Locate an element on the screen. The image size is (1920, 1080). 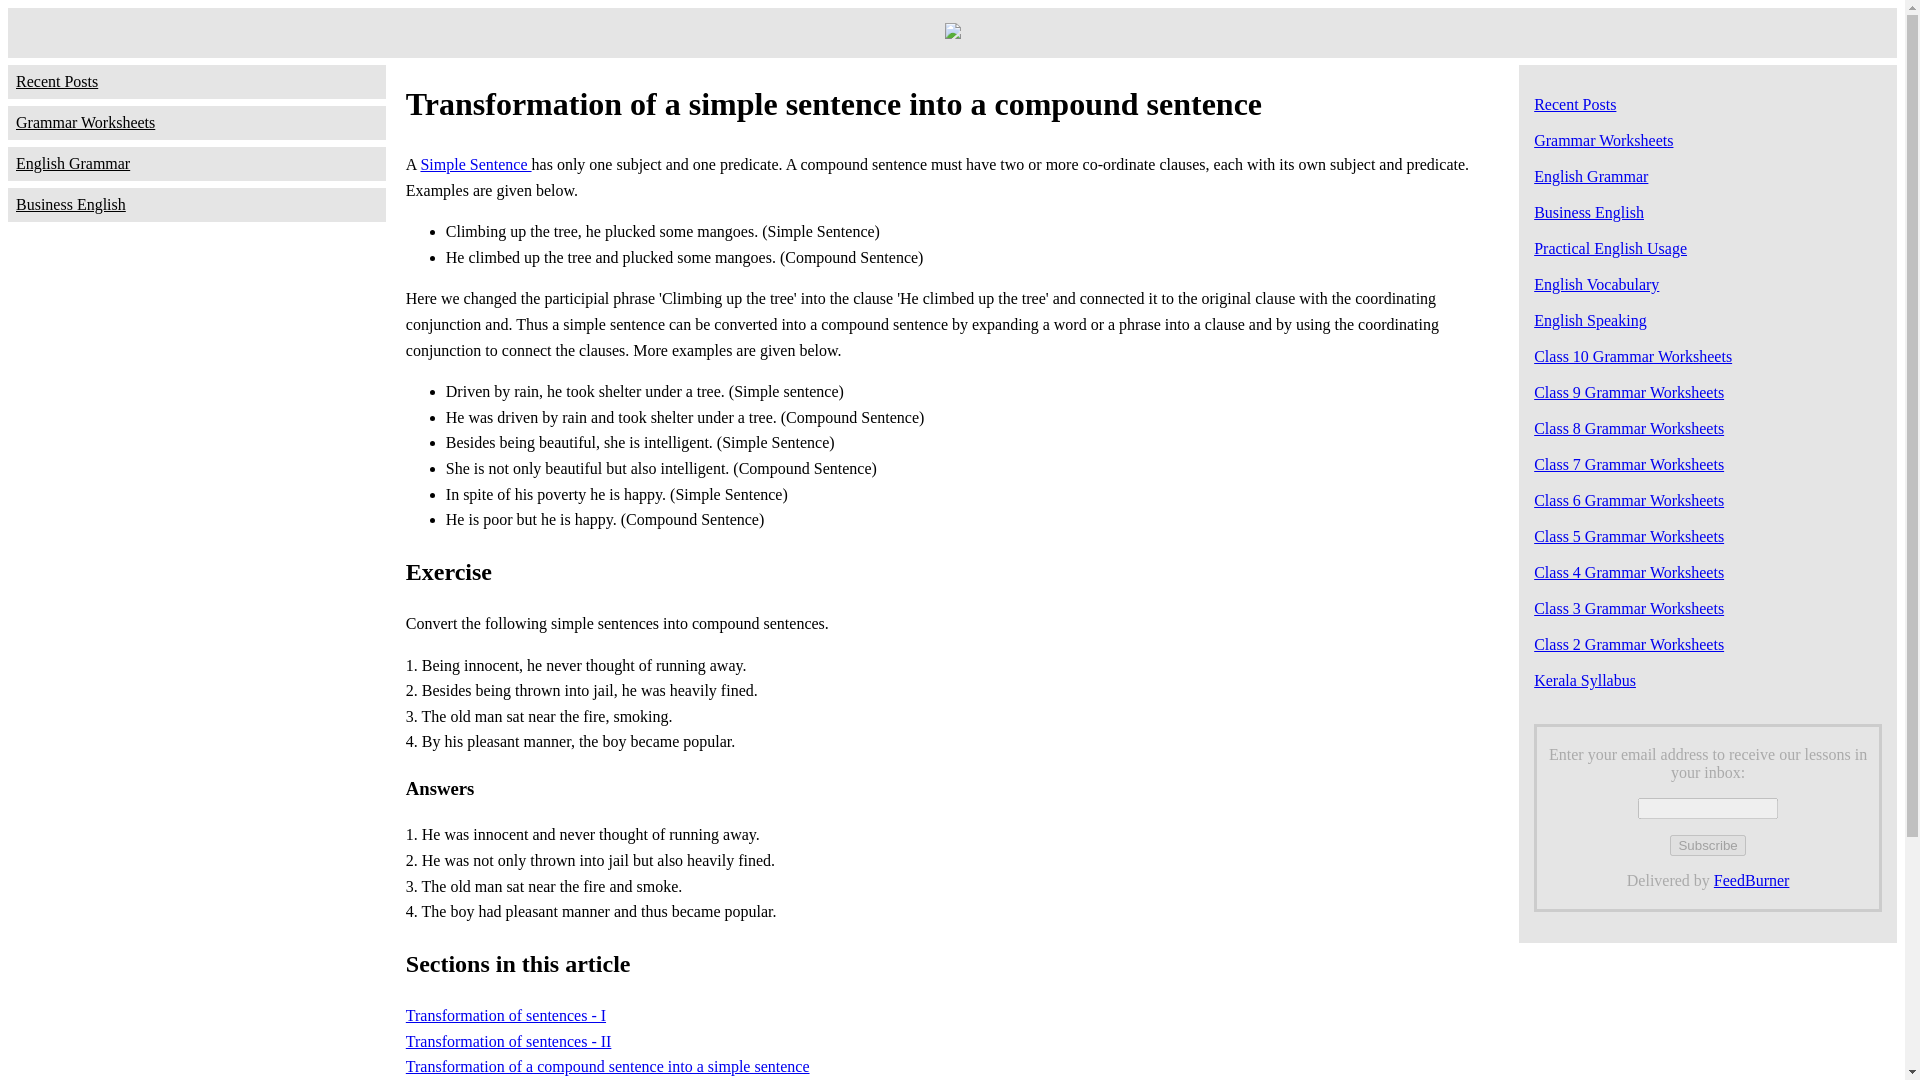
Grammar Worksheets is located at coordinates (196, 122).